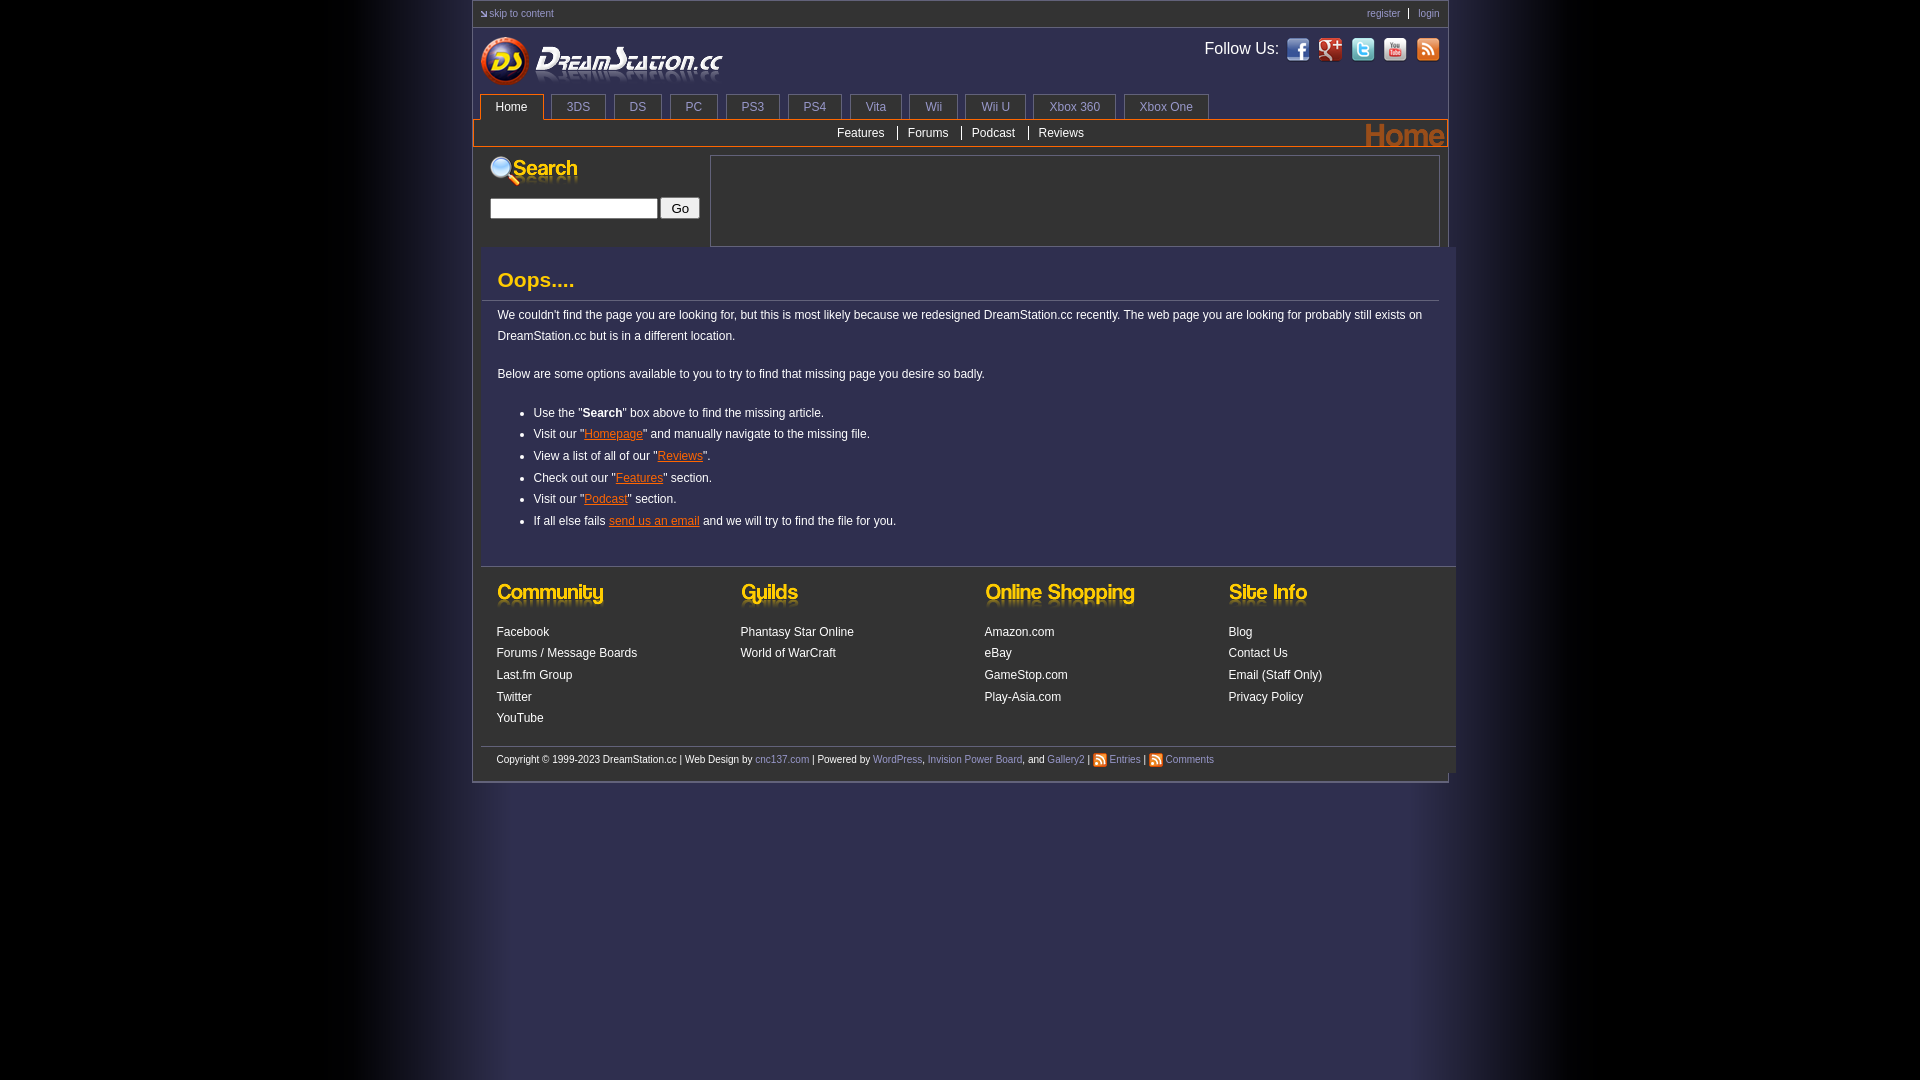  What do you see at coordinates (654, 521) in the screenshot?
I see `send us an email` at bounding box center [654, 521].